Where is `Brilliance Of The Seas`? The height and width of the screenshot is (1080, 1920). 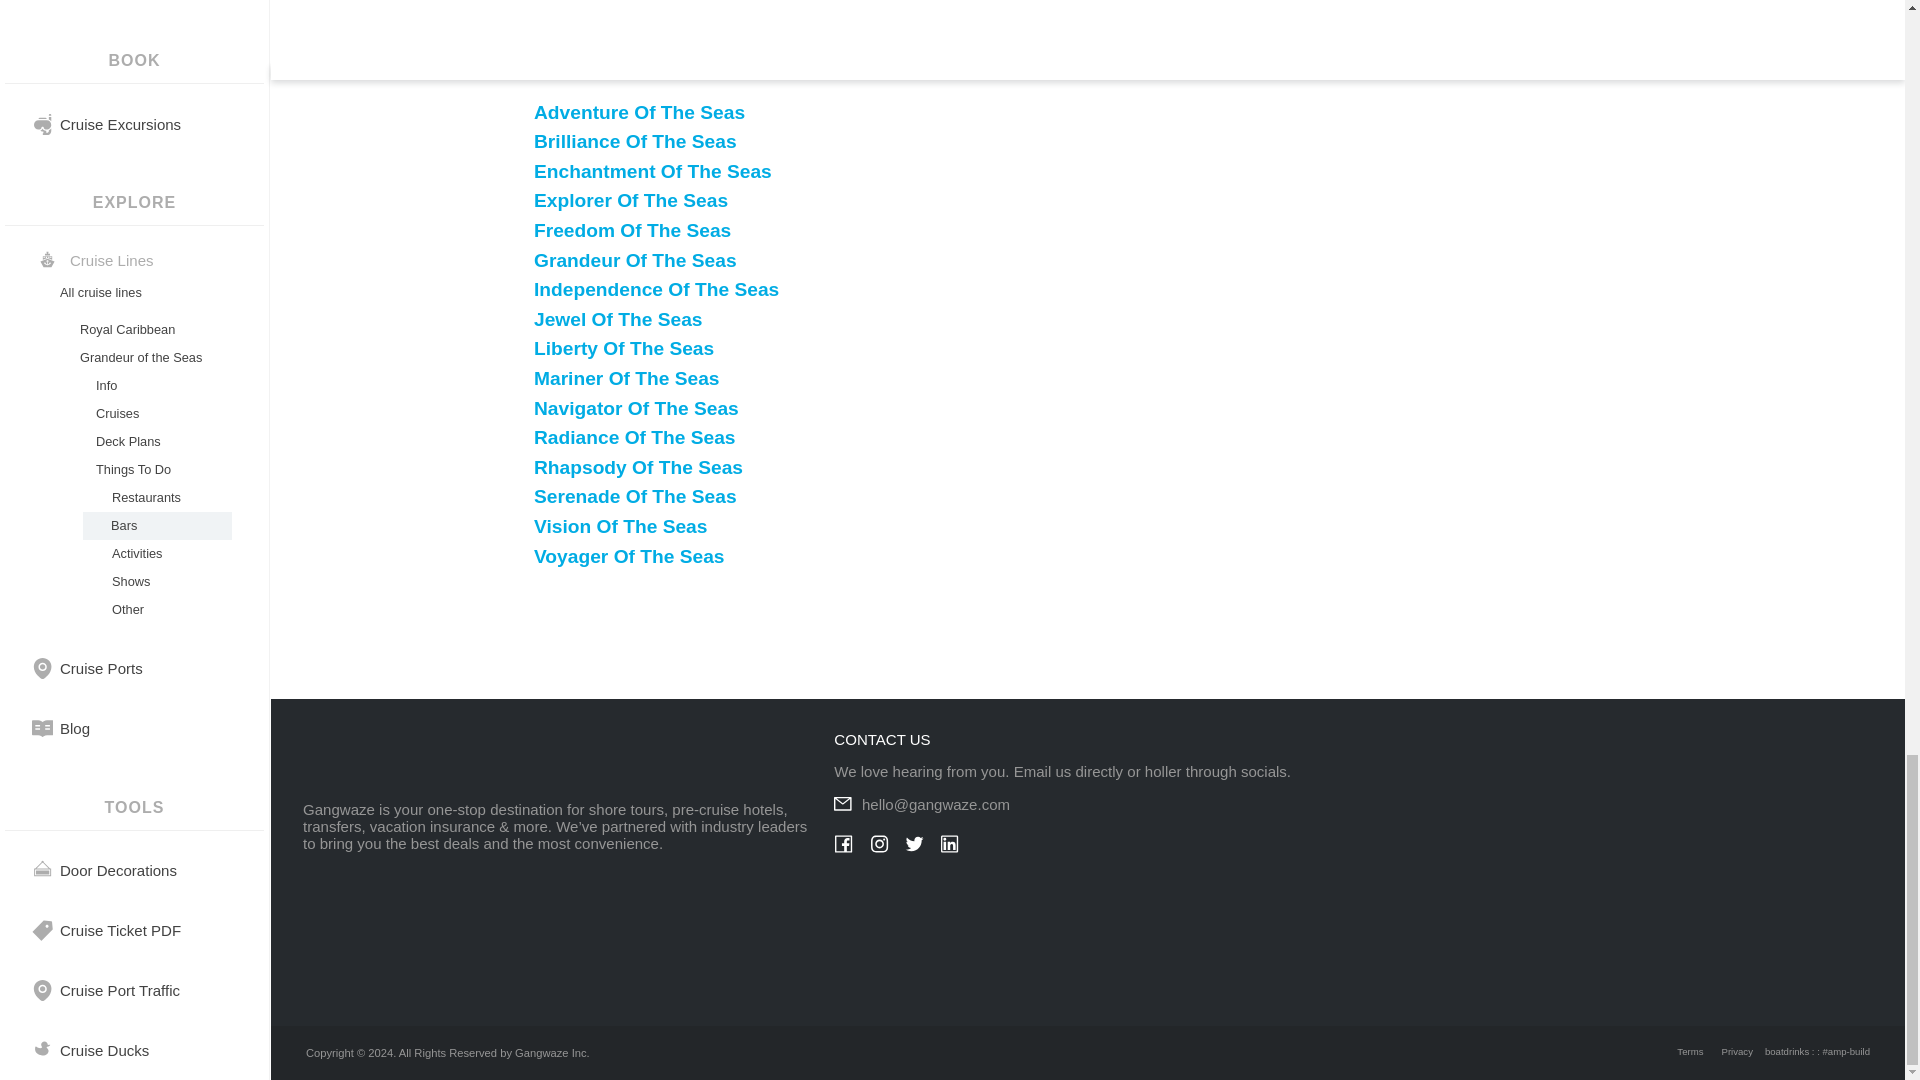
Brilliance Of The Seas is located at coordinates (635, 141).